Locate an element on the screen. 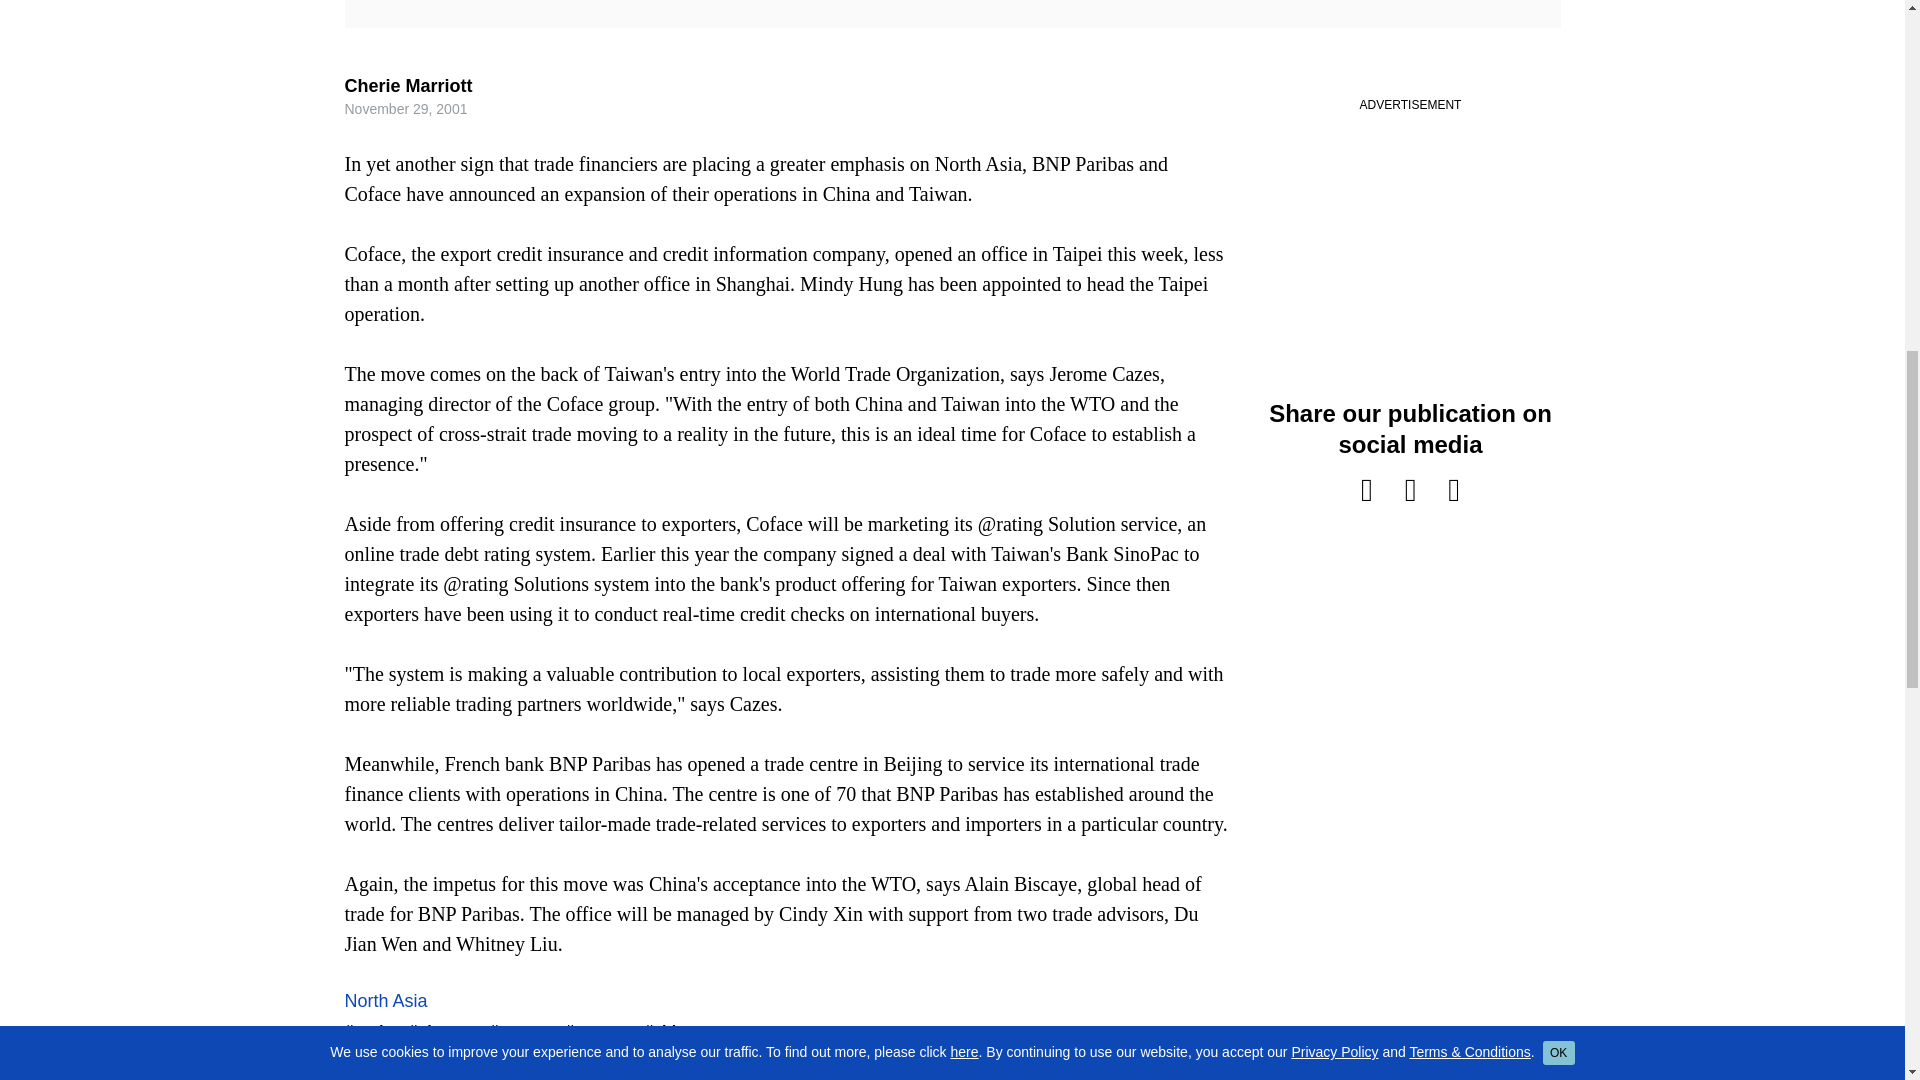  3rd party ad content is located at coordinates (1409, 220).